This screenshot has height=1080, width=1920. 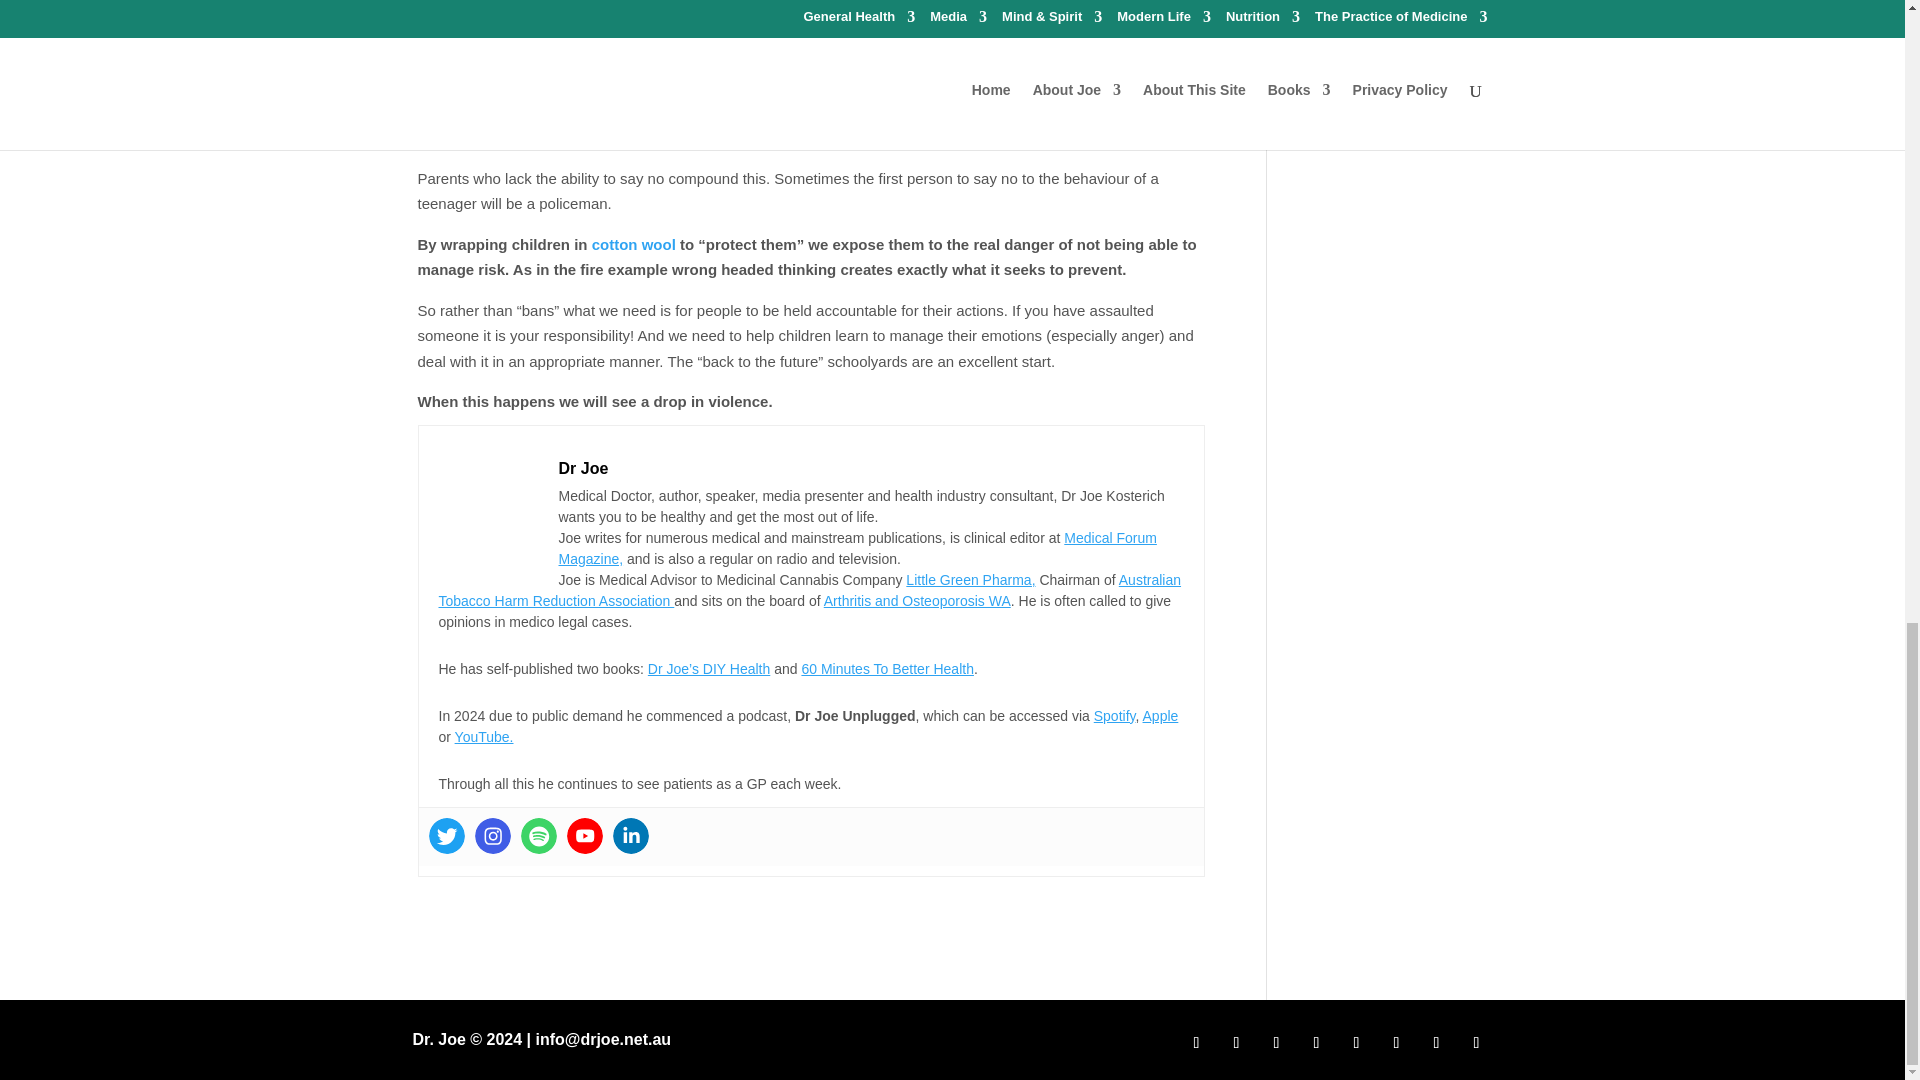 What do you see at coordinates (584, 834) in the screenshot?
I see `Youtube` at bounding box center [584, 834].